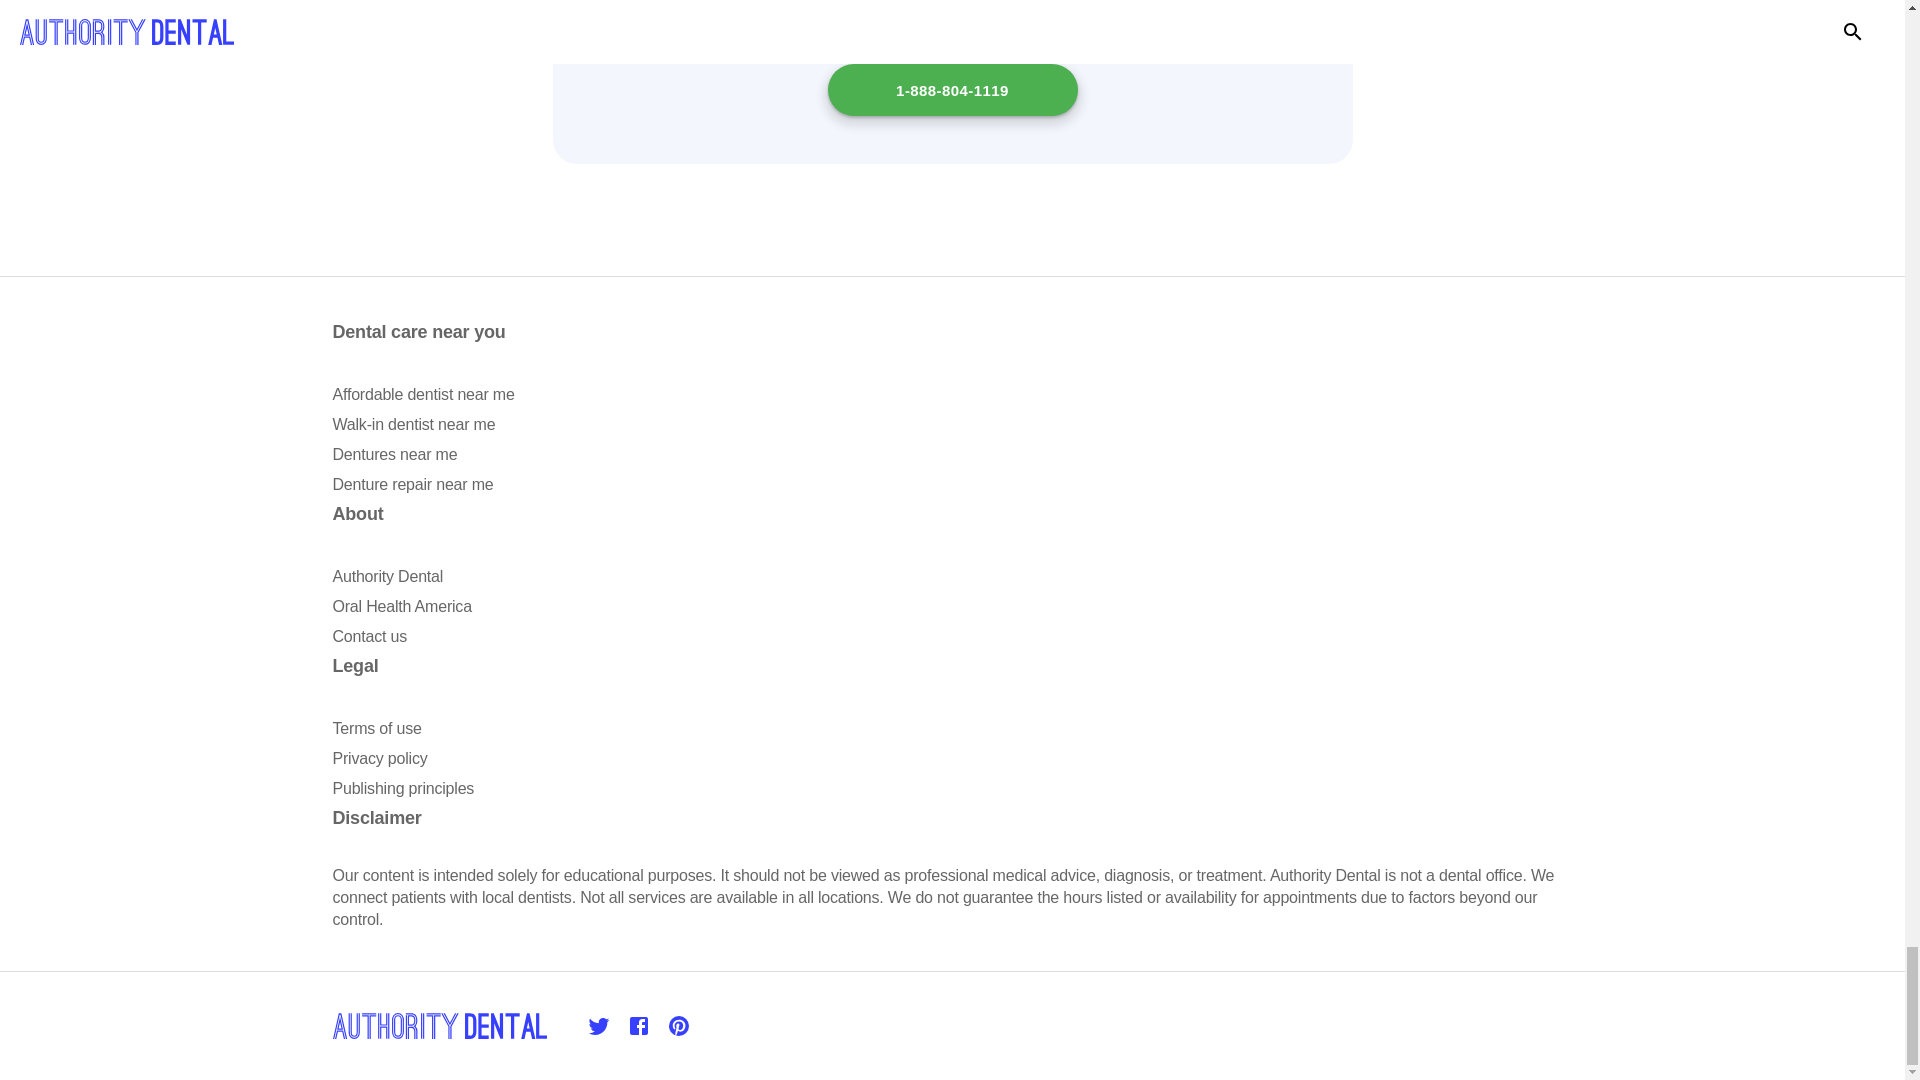  Describe the element at coordinates (401, 606) in the screenshot. I see `Oral Health America` at that location.